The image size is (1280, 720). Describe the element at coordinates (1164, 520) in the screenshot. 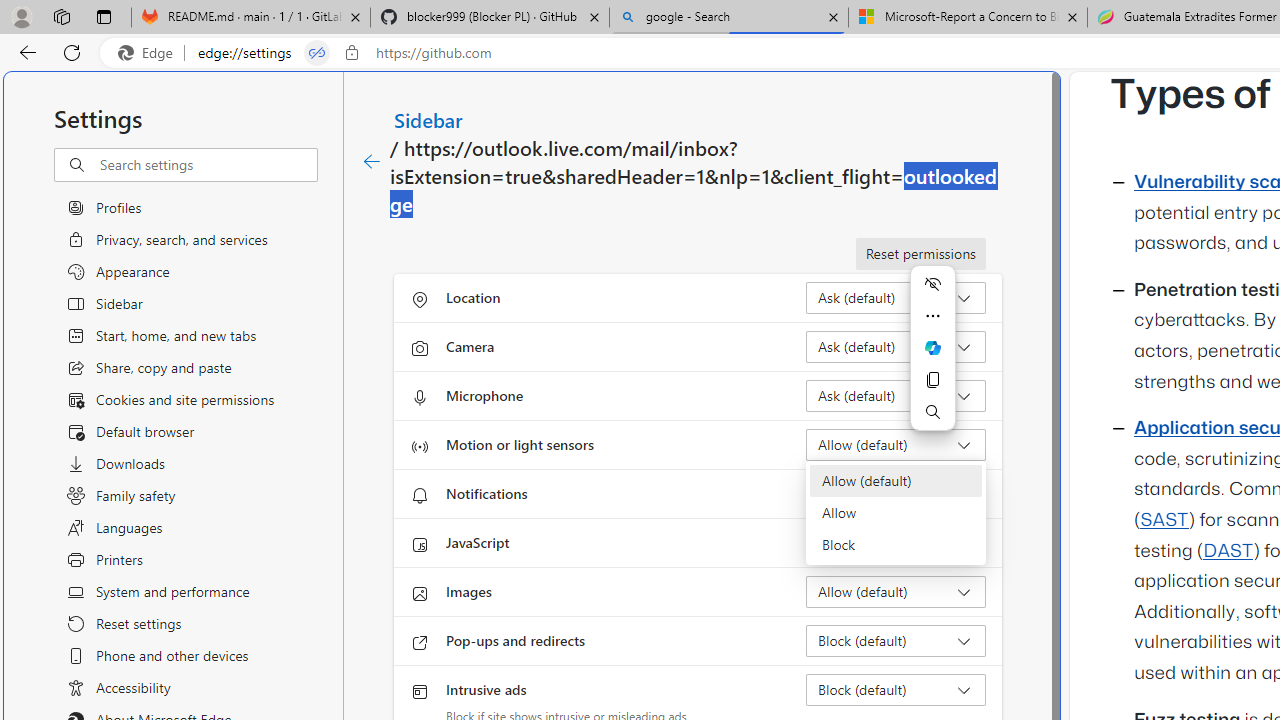

I see `SAST` at that location.